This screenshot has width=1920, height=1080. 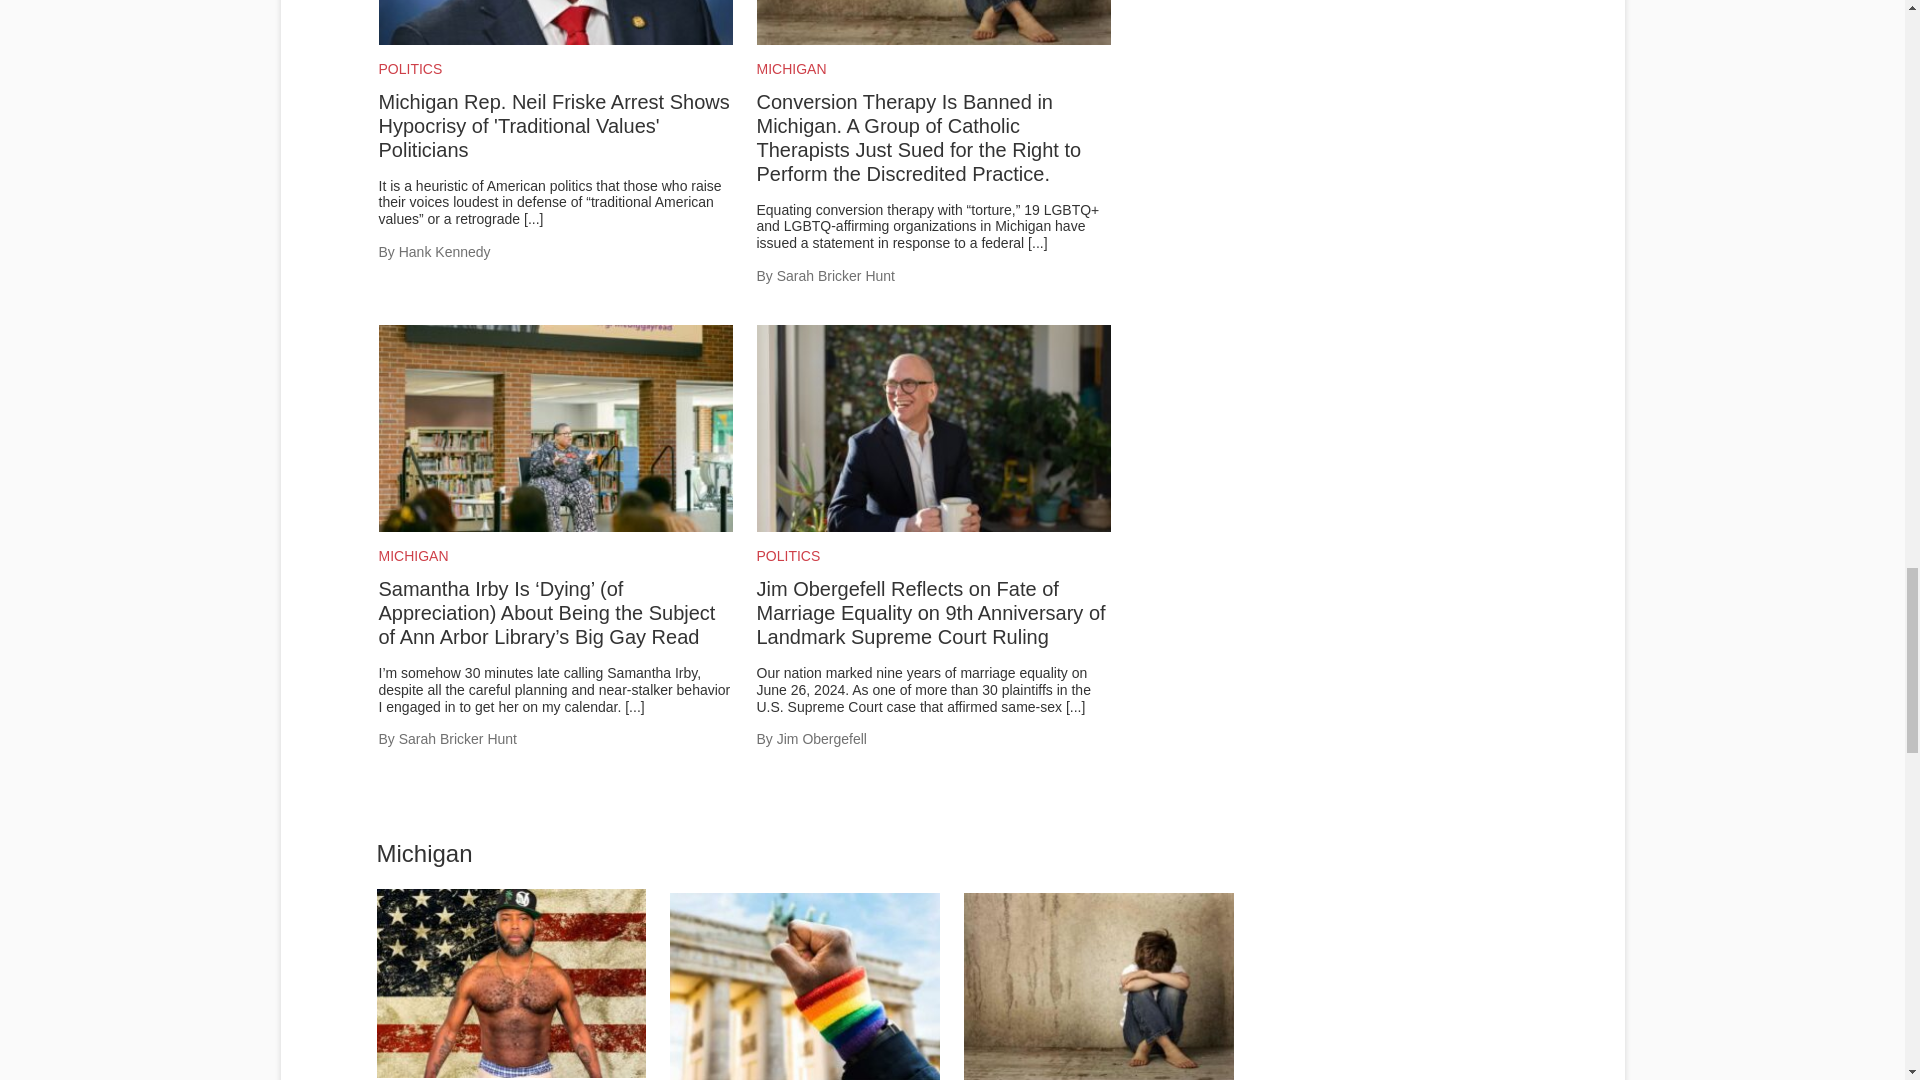 I want to click on Read More, so click(x=1036, y=242).